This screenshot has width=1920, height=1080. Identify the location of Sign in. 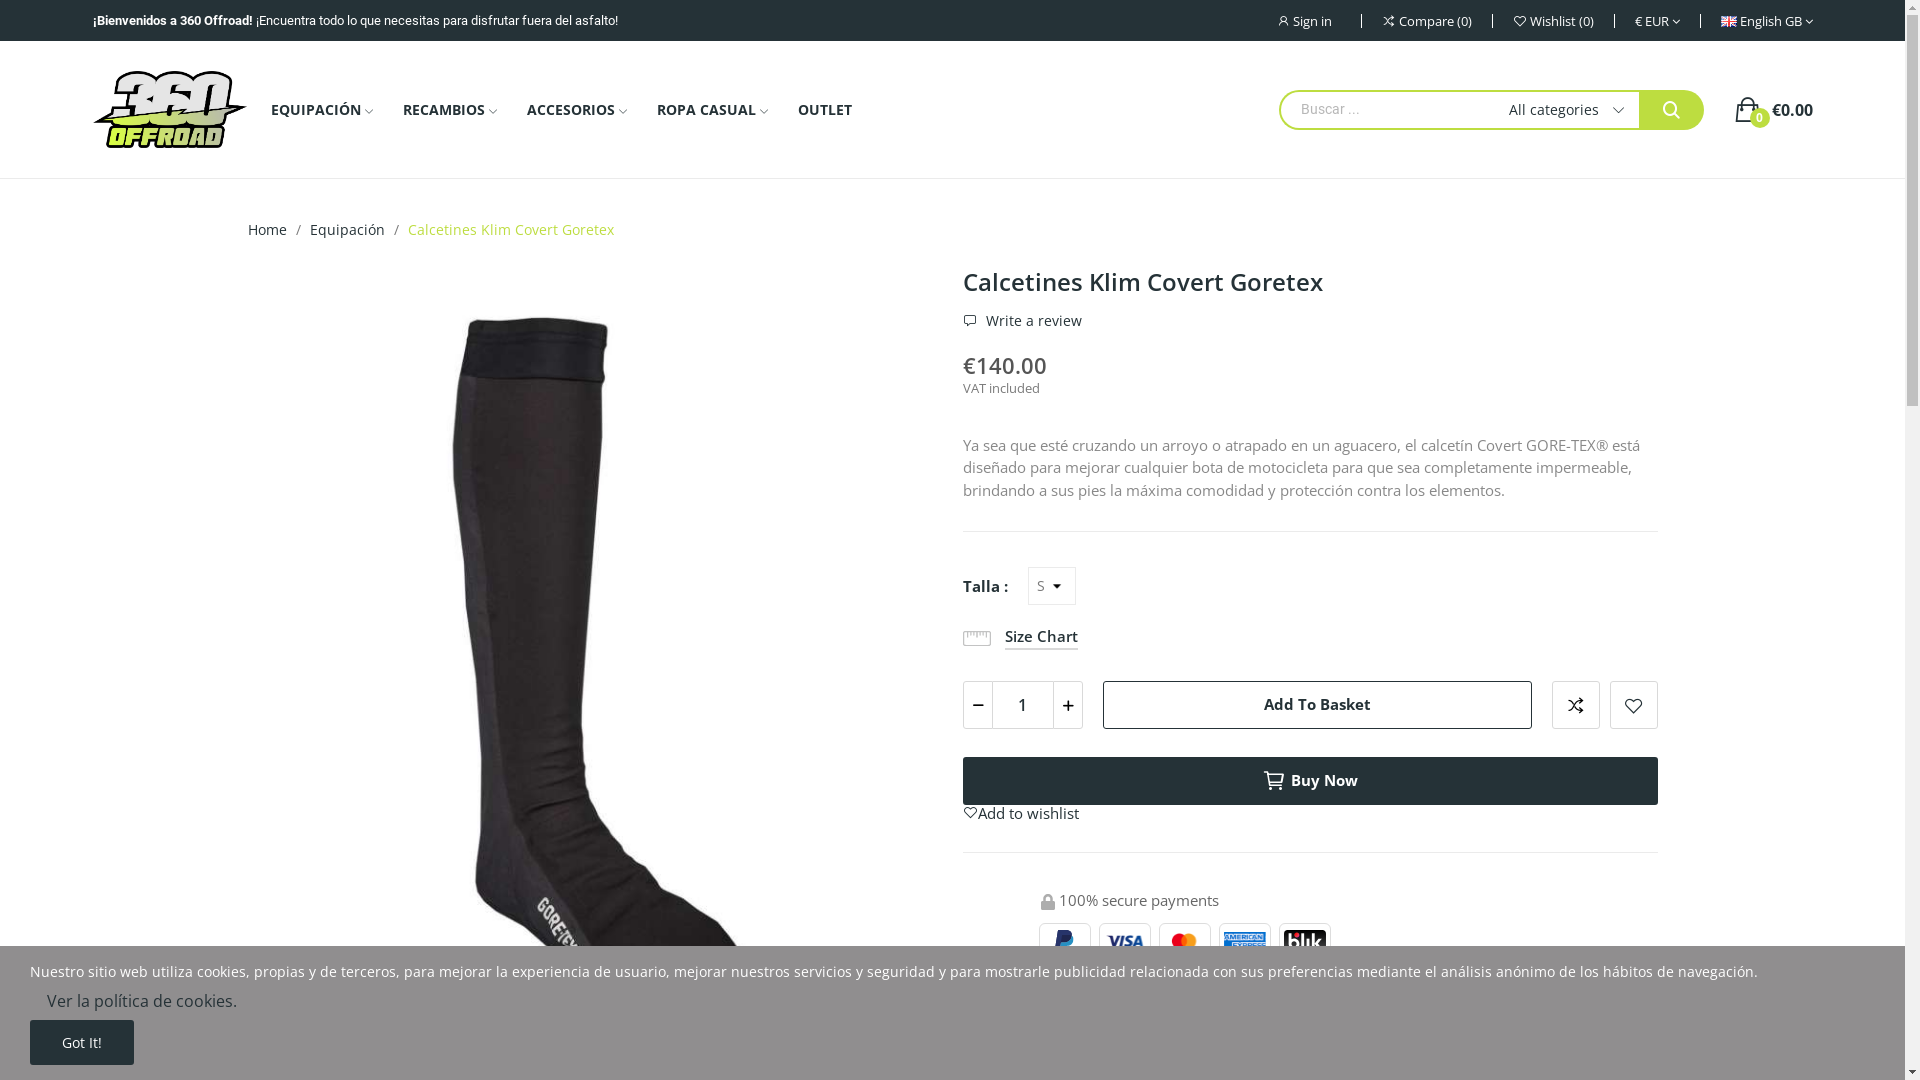
(1318, 21).